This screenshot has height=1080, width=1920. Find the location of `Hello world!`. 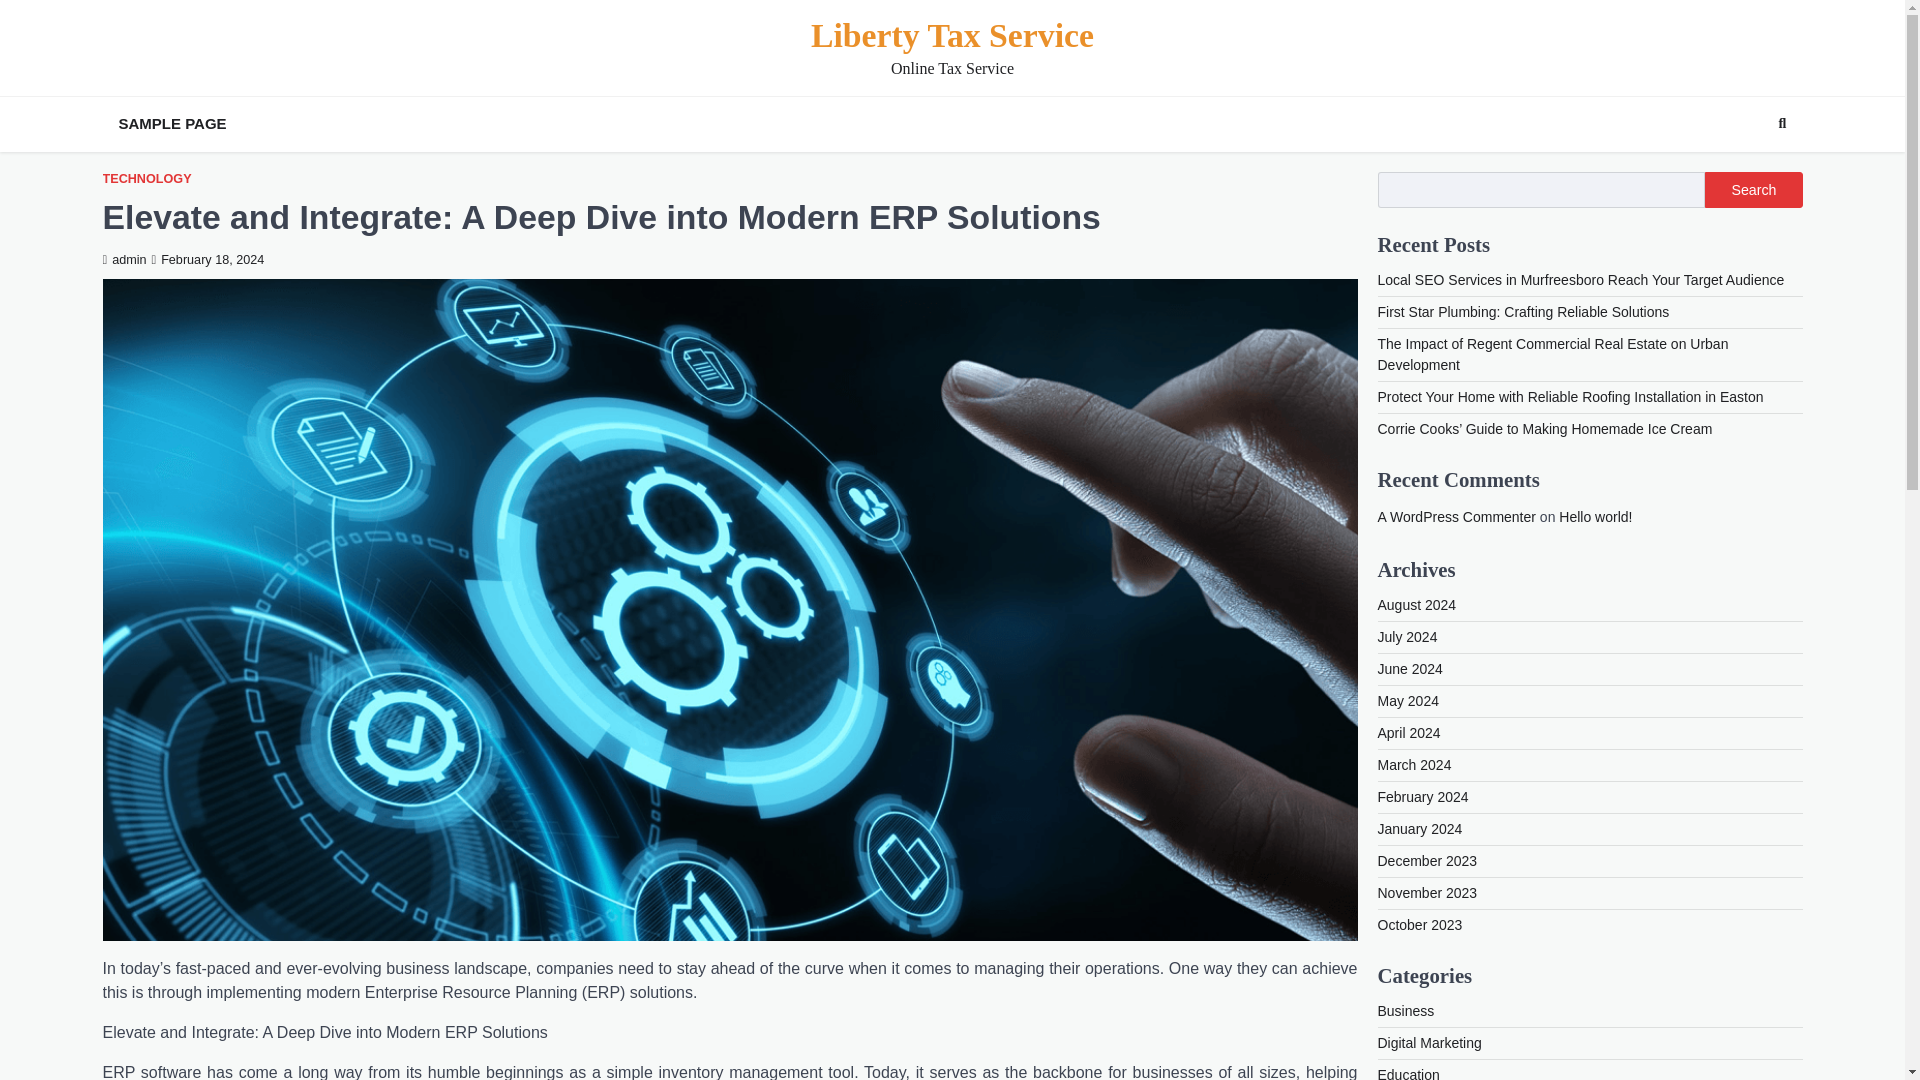

Hello world! is located at coordinates (1596, 516).